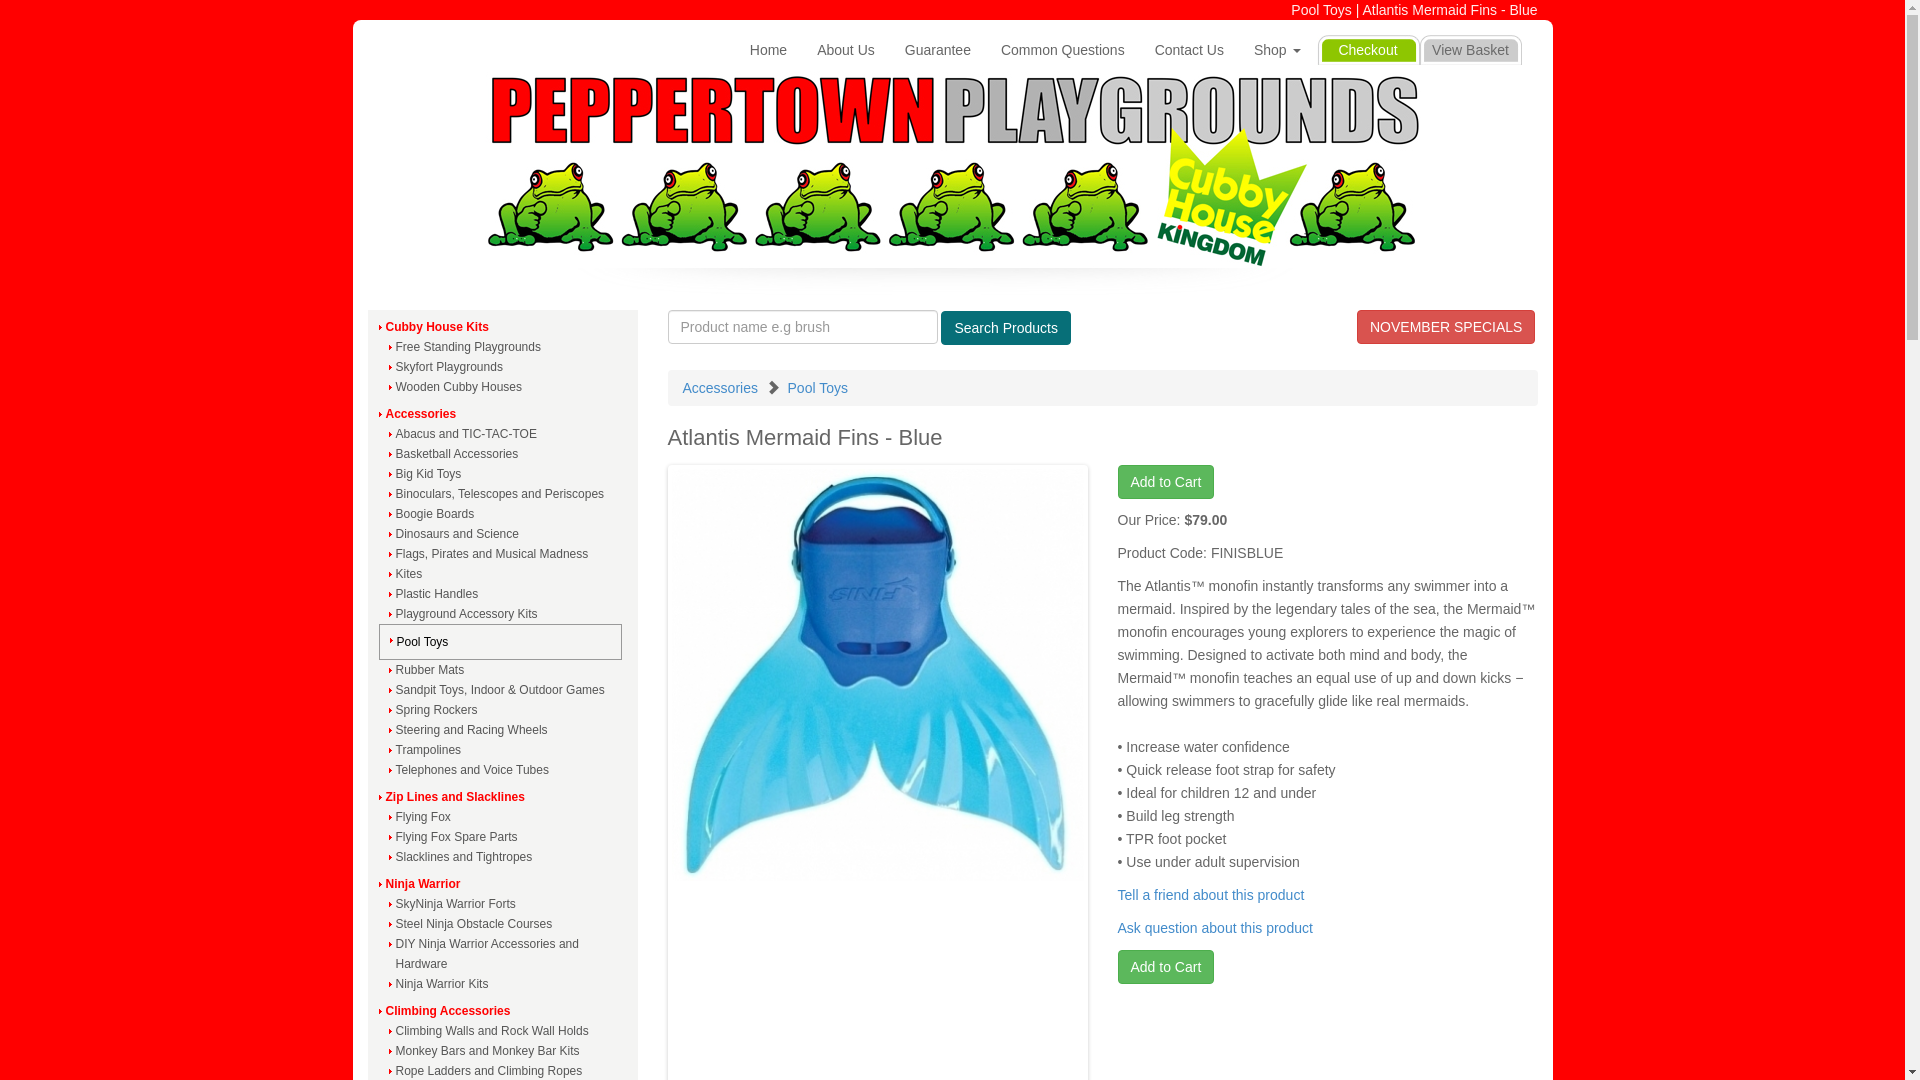 The height and width of the screenshot is (1080, 1920). What do you see at coordinates (502, 670) in the screenshot?
I see `Rubber Mats` at bounding box center [502, 670].